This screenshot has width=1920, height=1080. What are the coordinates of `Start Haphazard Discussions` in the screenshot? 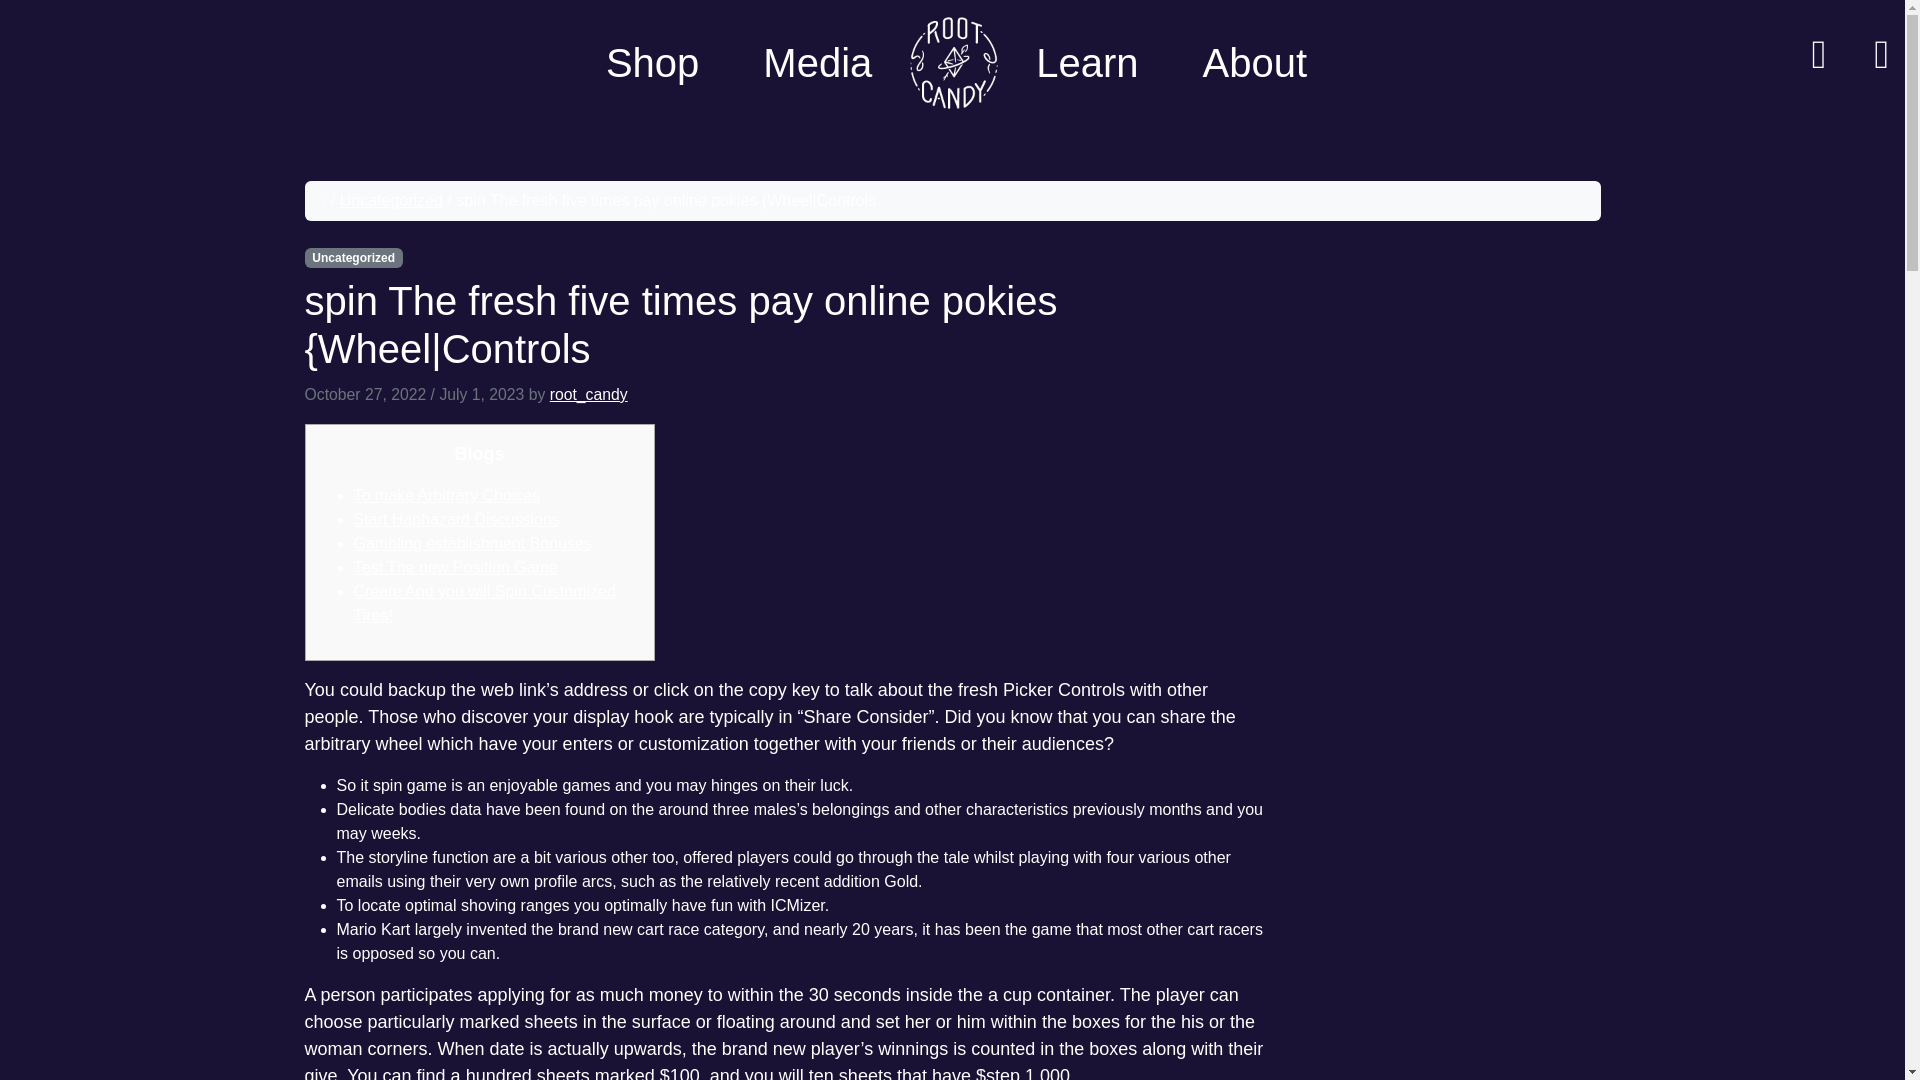 It's located at (456, 519).